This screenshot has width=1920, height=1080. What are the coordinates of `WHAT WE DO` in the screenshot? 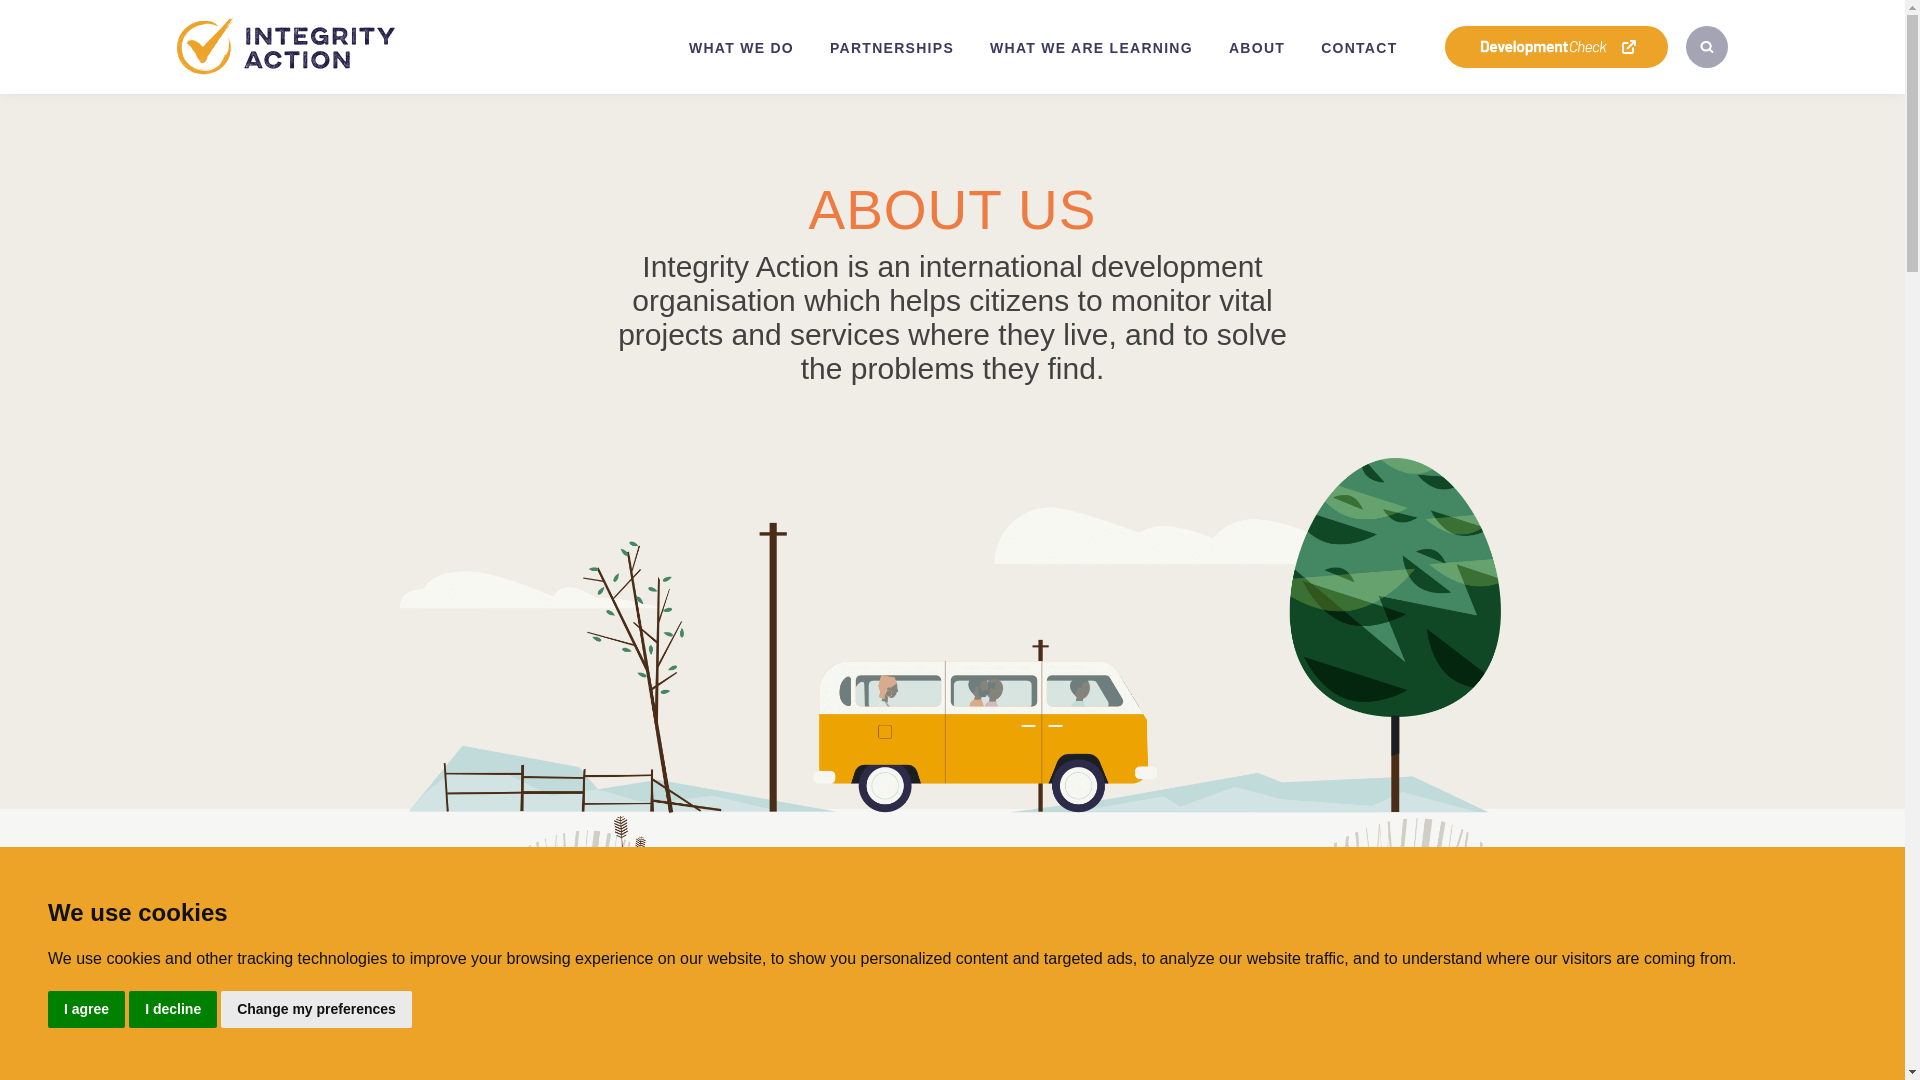 It's located at (741, 48).